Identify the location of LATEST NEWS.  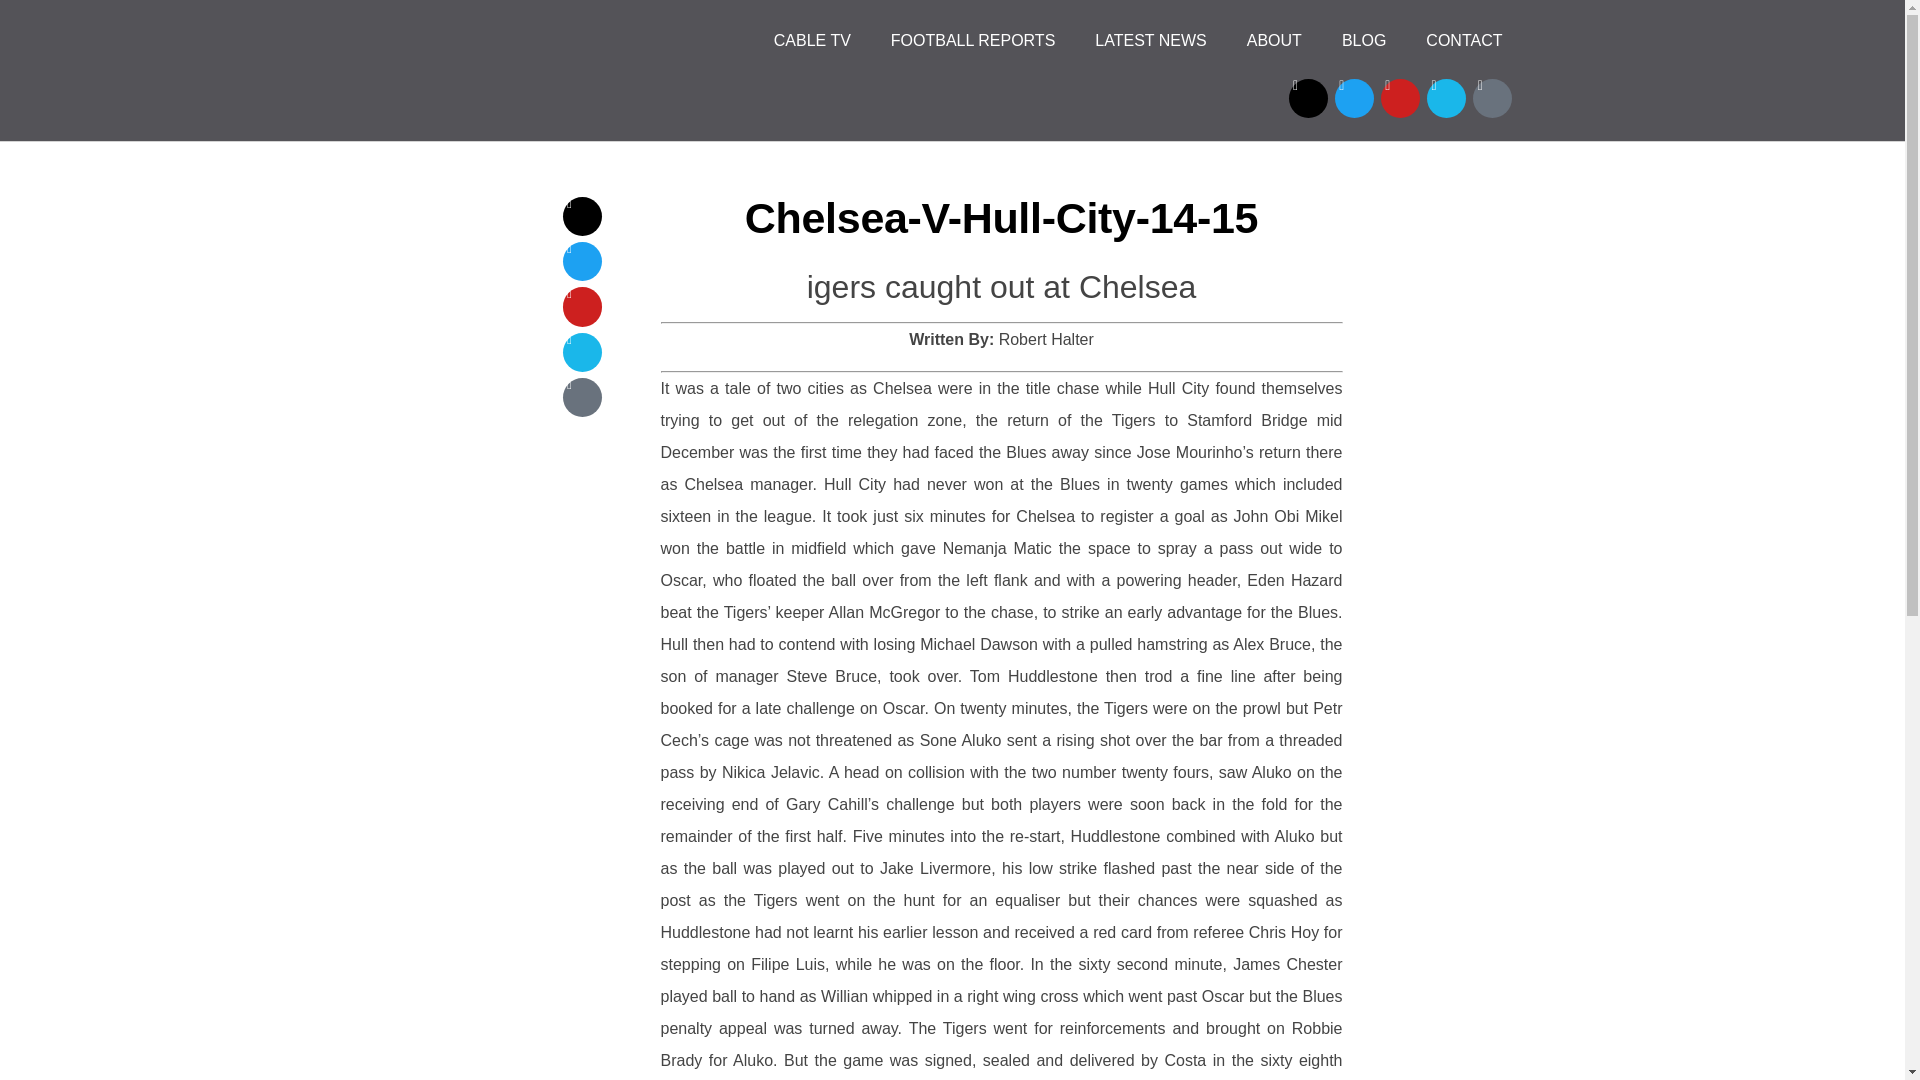
(1150, 40).